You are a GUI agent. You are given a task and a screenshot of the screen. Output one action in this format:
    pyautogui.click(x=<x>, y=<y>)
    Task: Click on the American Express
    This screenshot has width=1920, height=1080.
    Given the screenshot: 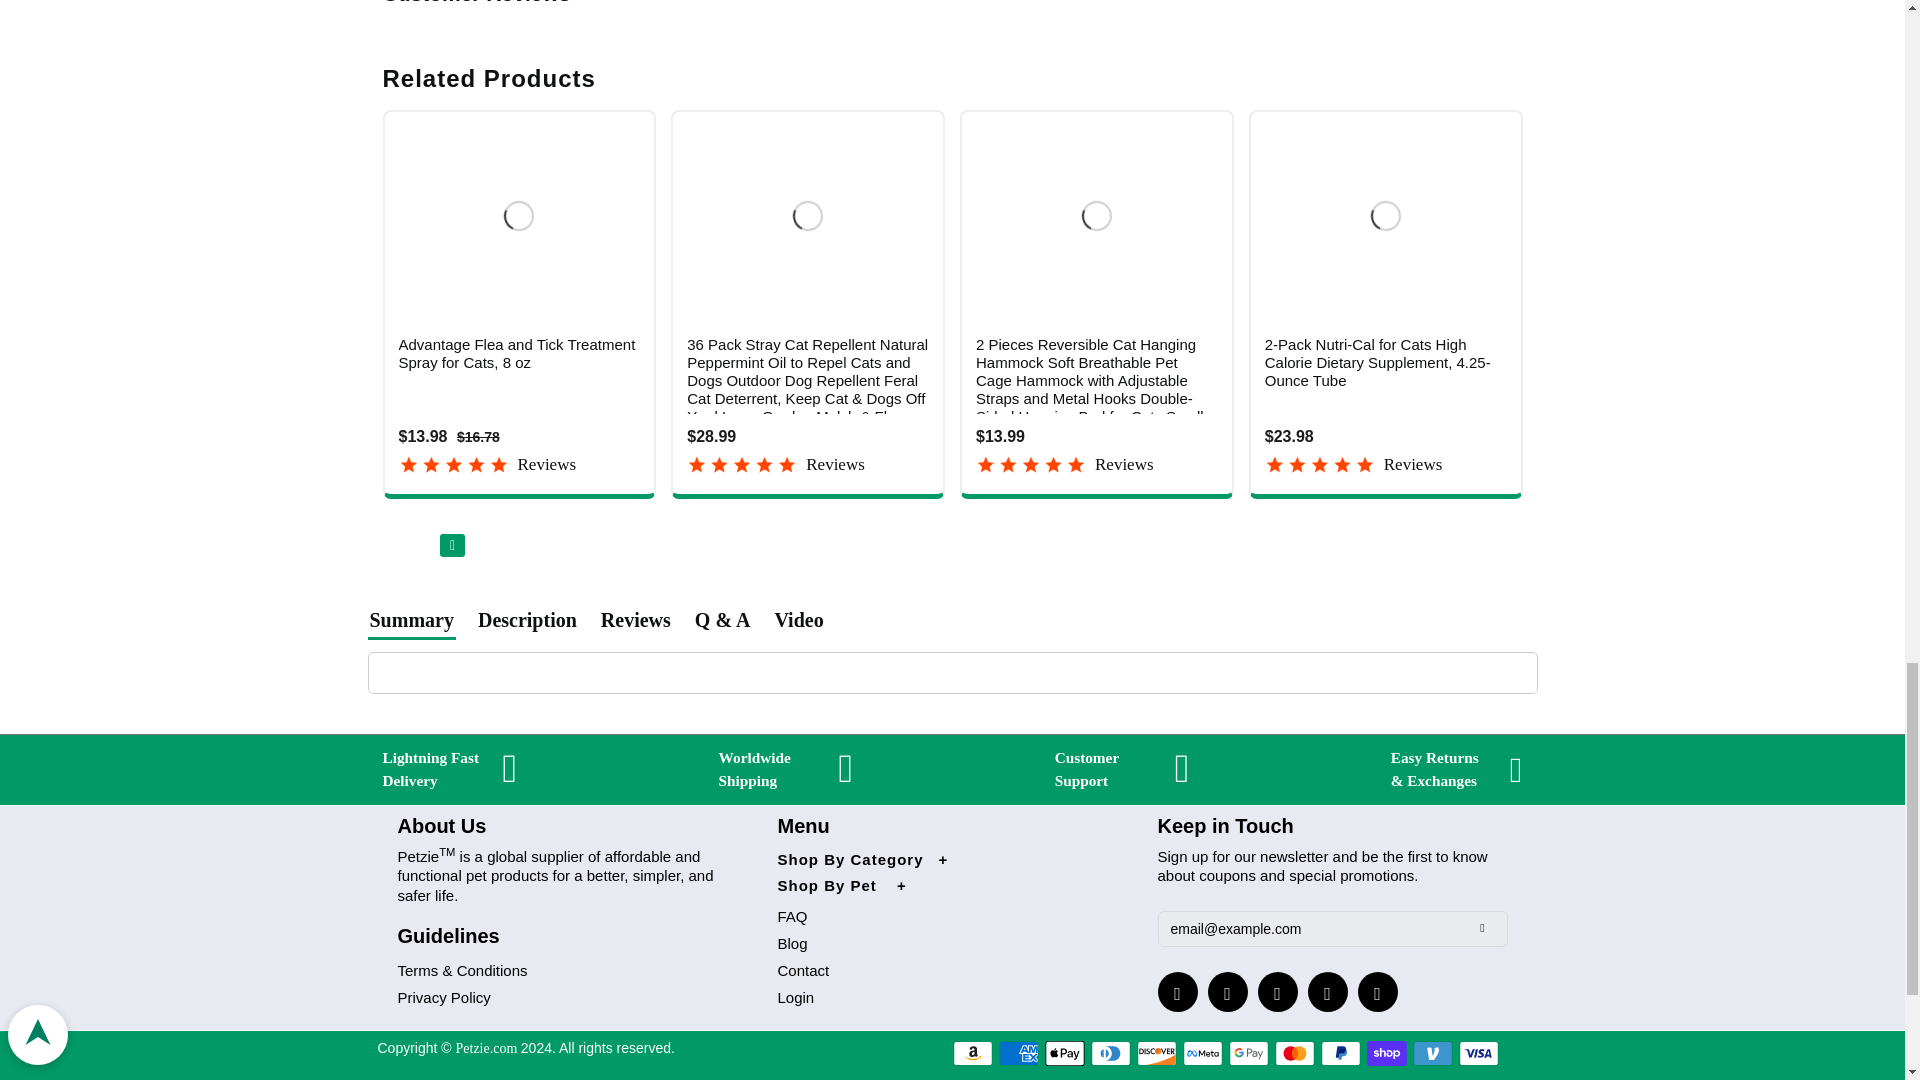 What is the action you would take?
    pyautogui.click(x=1018, y=1053)
    